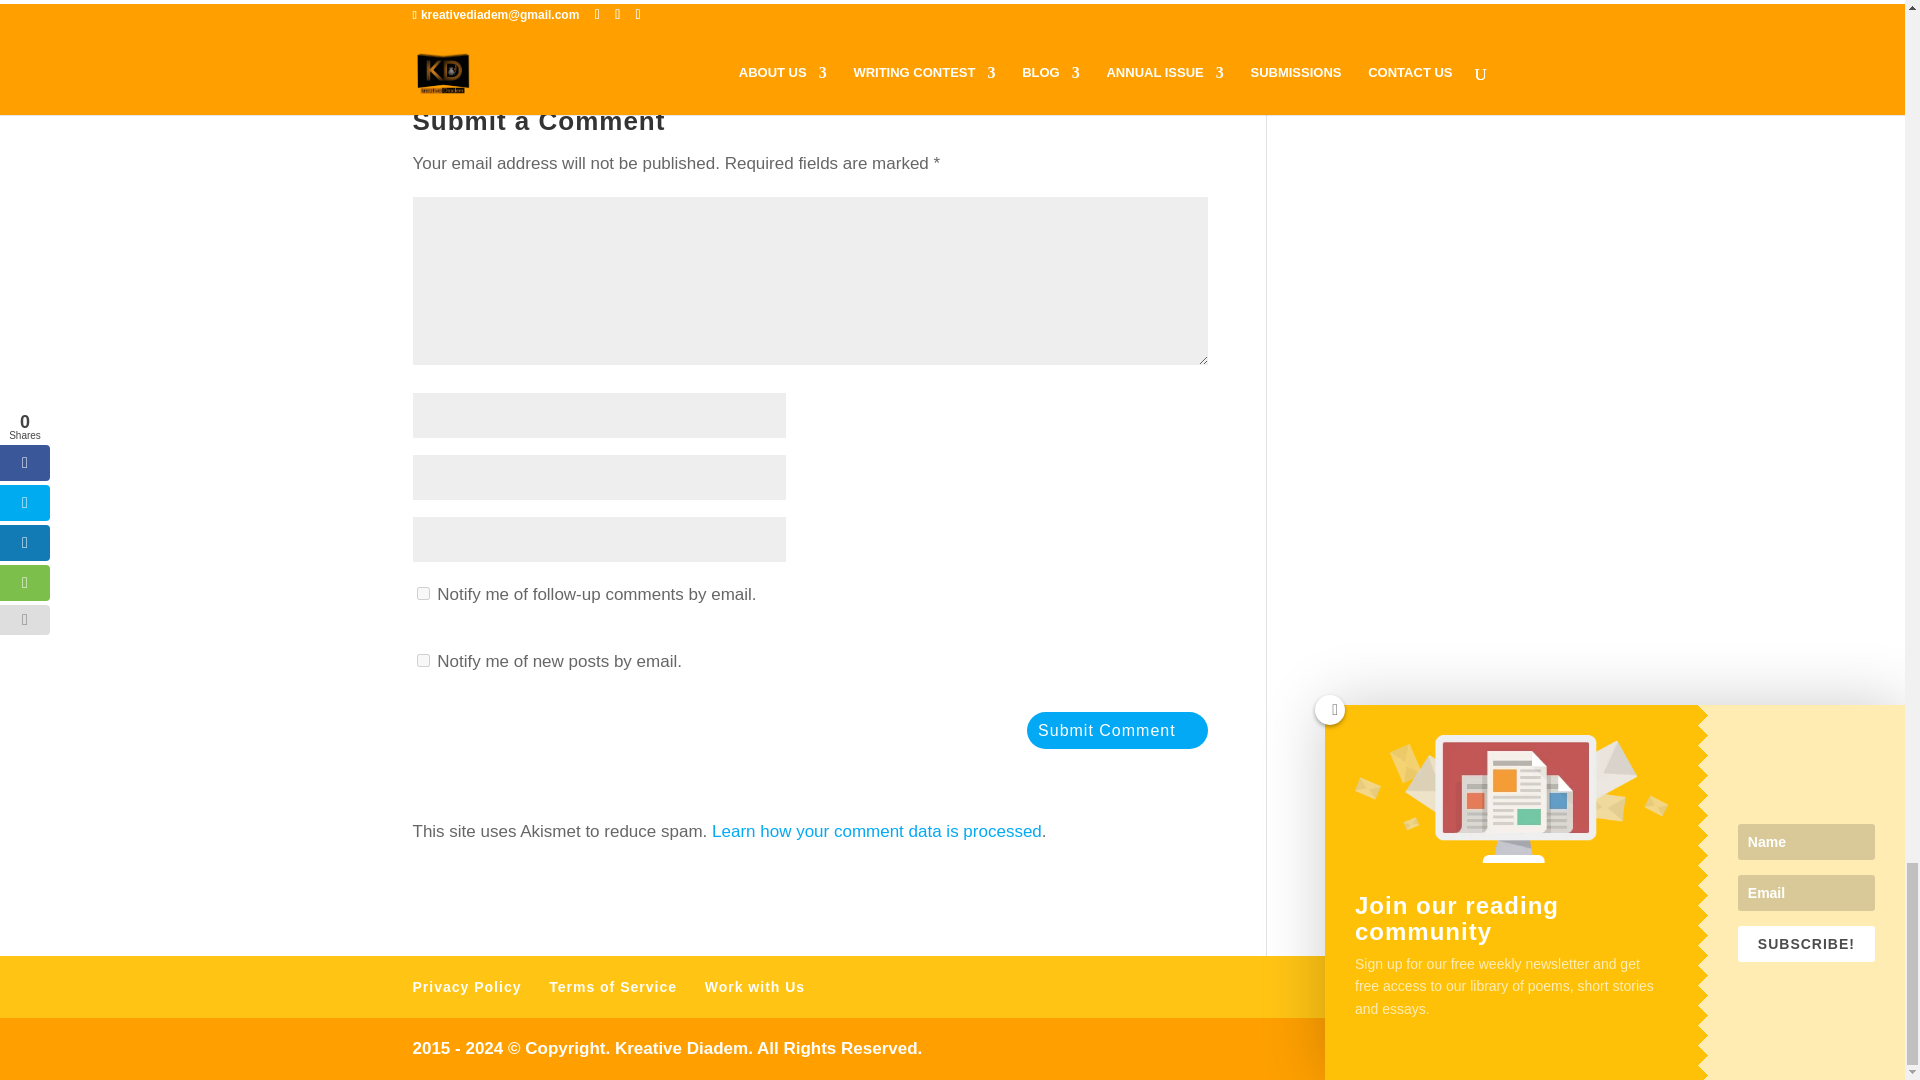  Describe the element at coordinates (1117, 730) in the screenshot. I see `Submit Comment` at that location.